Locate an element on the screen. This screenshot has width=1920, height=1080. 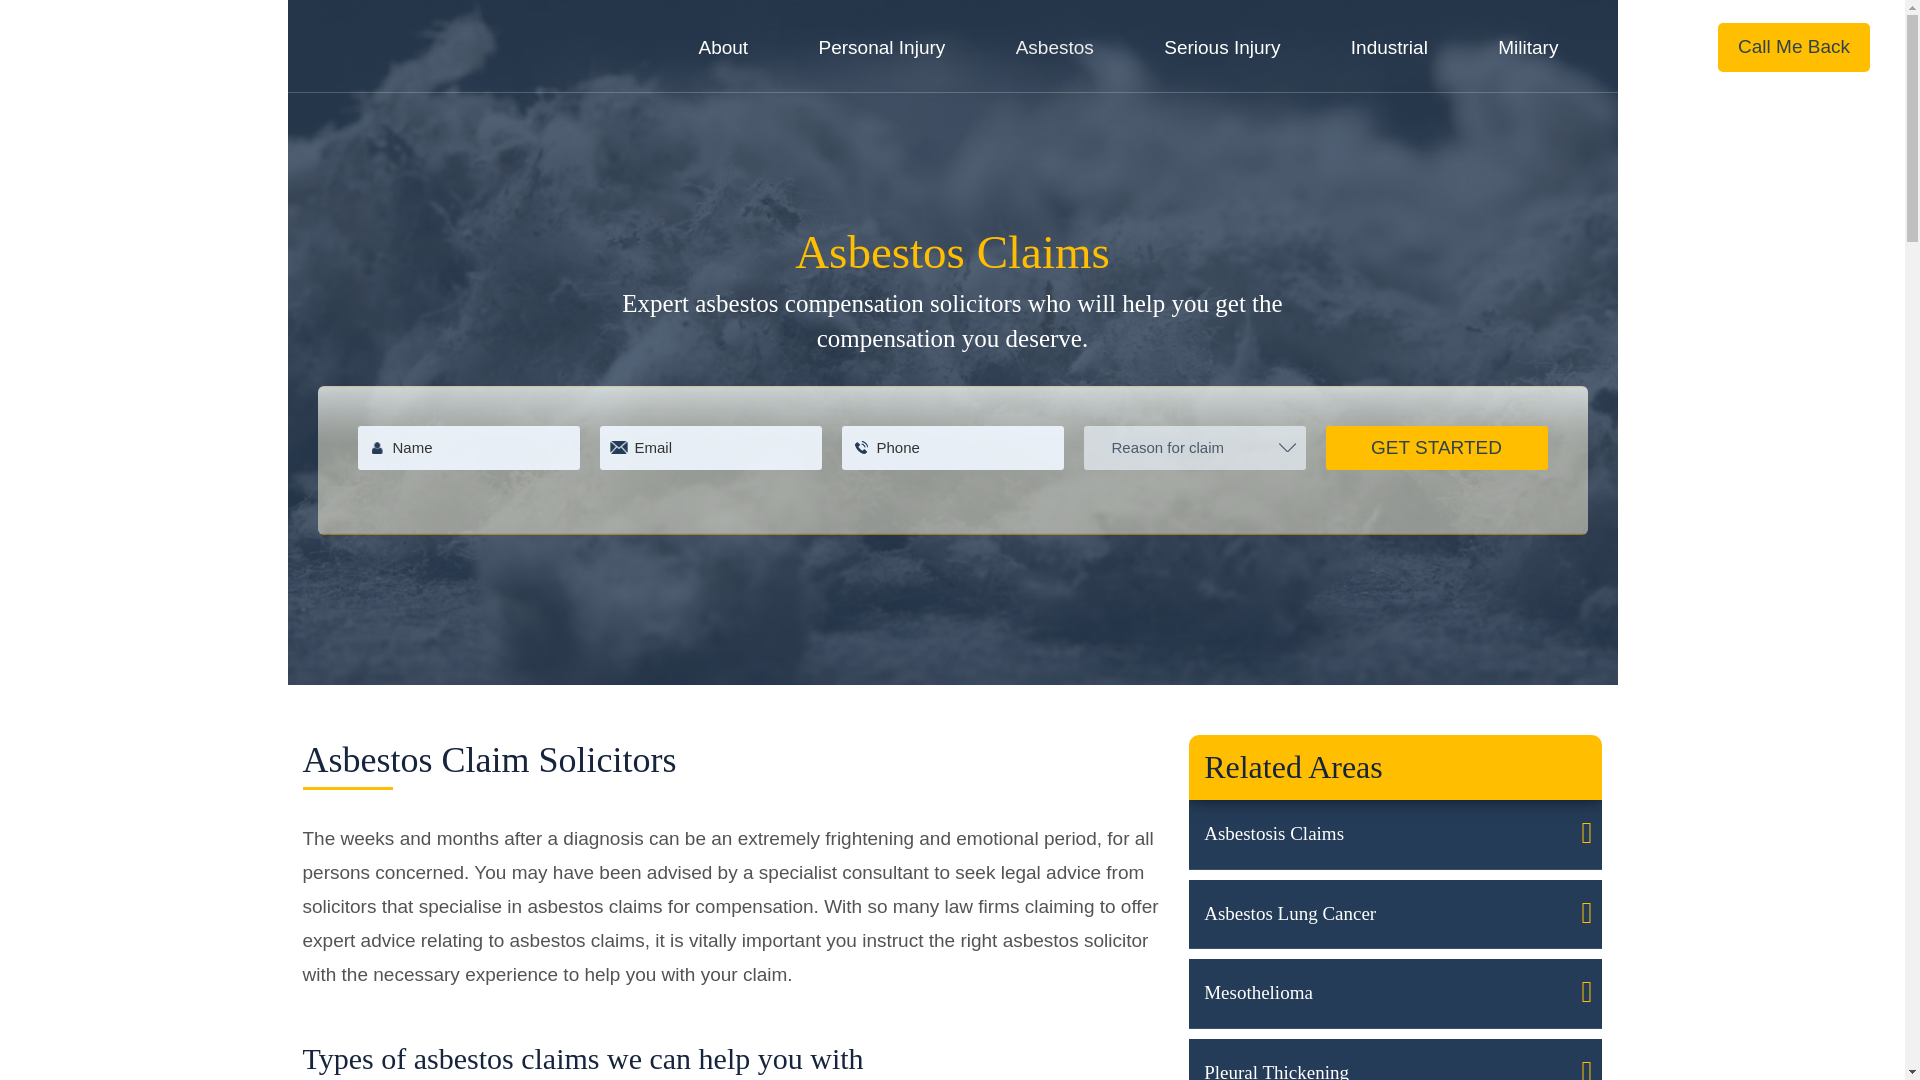
Industrial is located at coordinates (1398, 48).